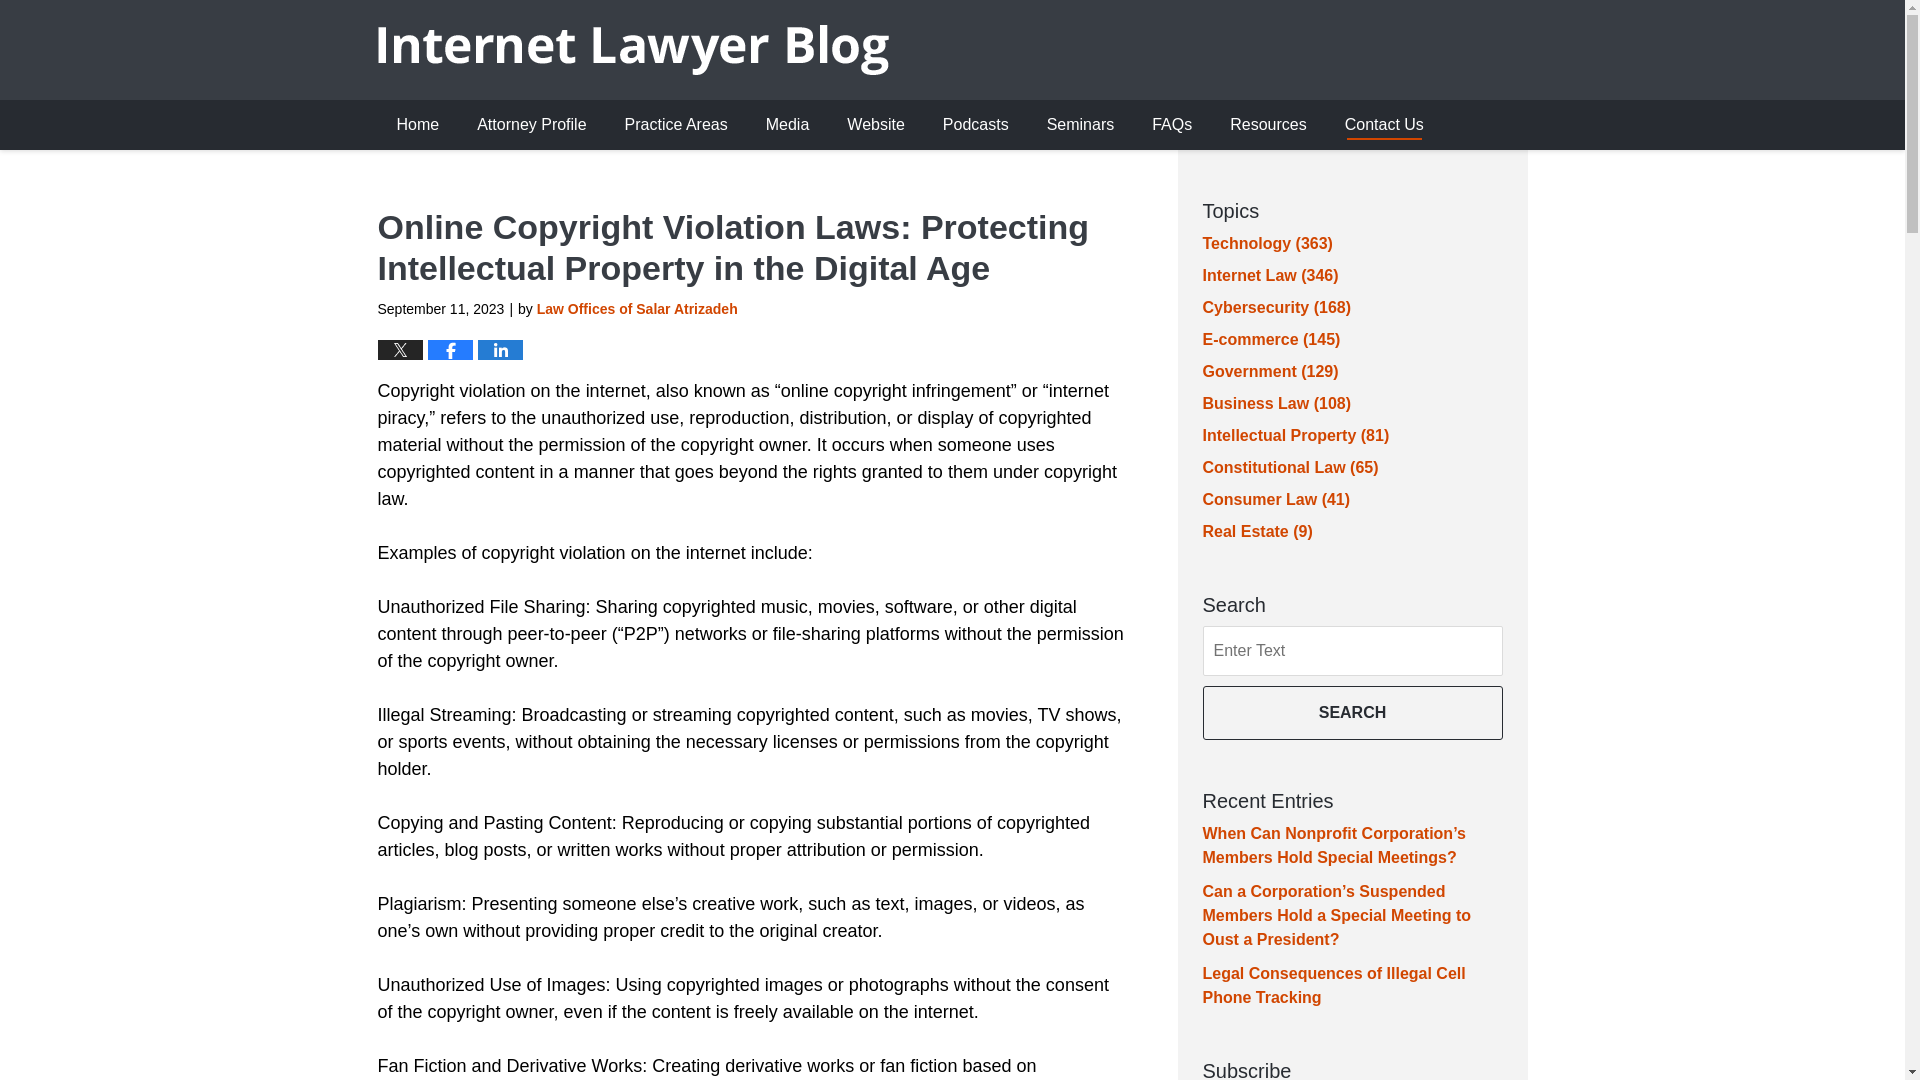  What do you see at coordinates (418, 125) in the screenshot?
I see `Home` at bounding box center [418, 125].